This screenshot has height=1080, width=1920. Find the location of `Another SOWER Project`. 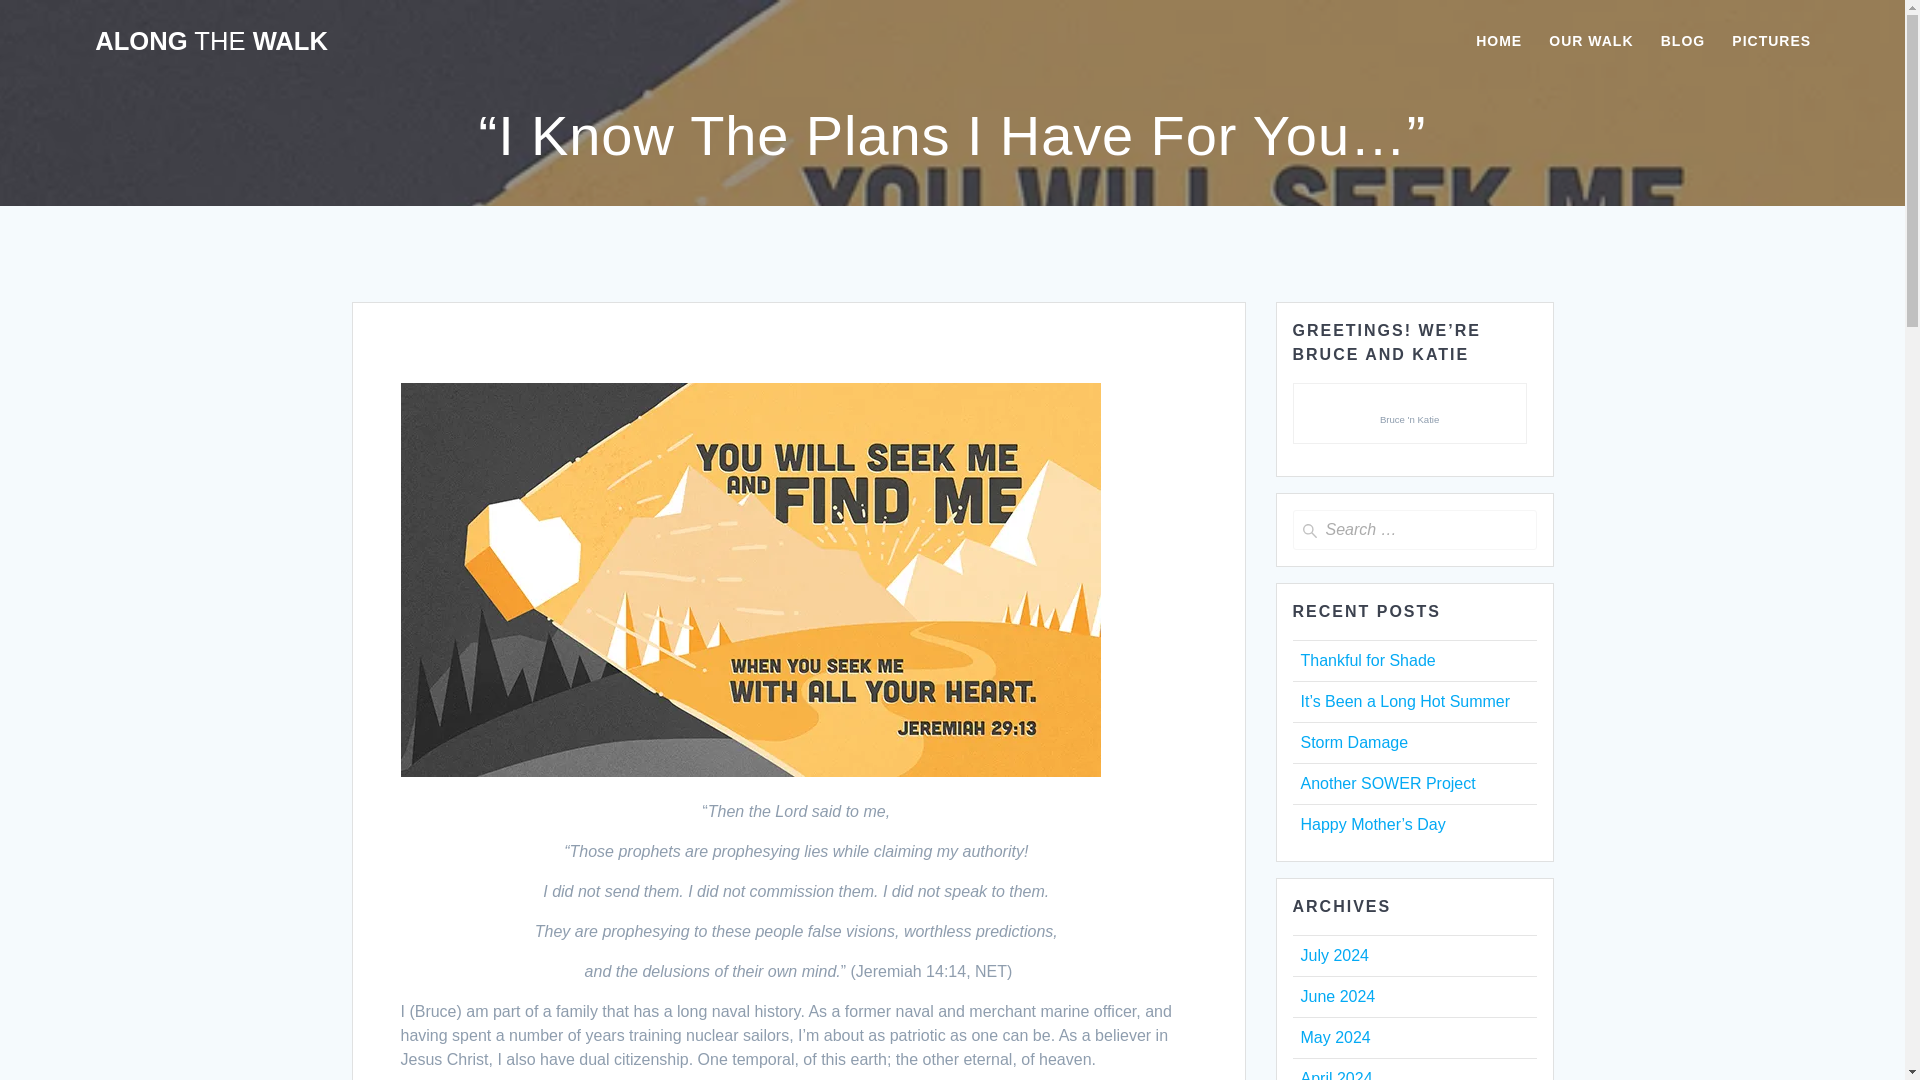

Another SOWER Project is located at coordinates (1386, 783).